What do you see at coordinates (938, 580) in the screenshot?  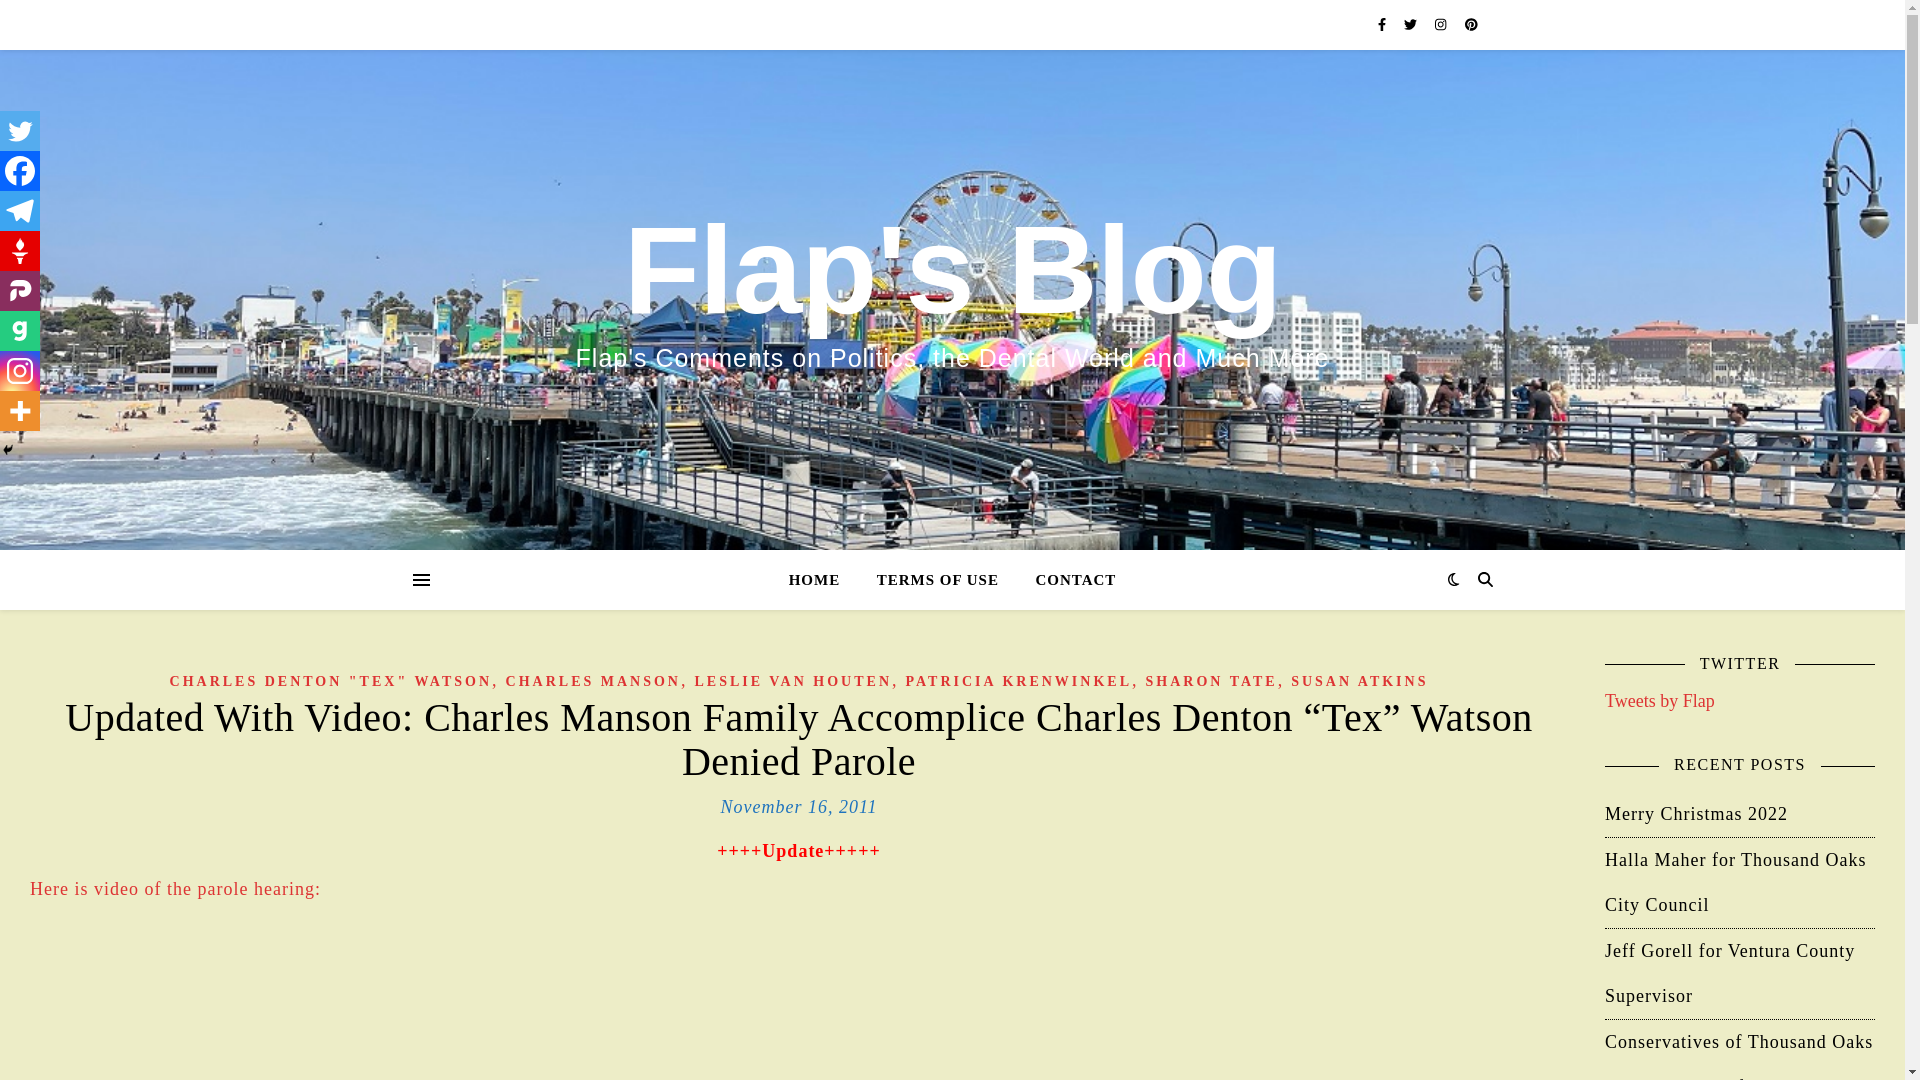 I see `TERMS OF USE` at bounding box center [938, 580].